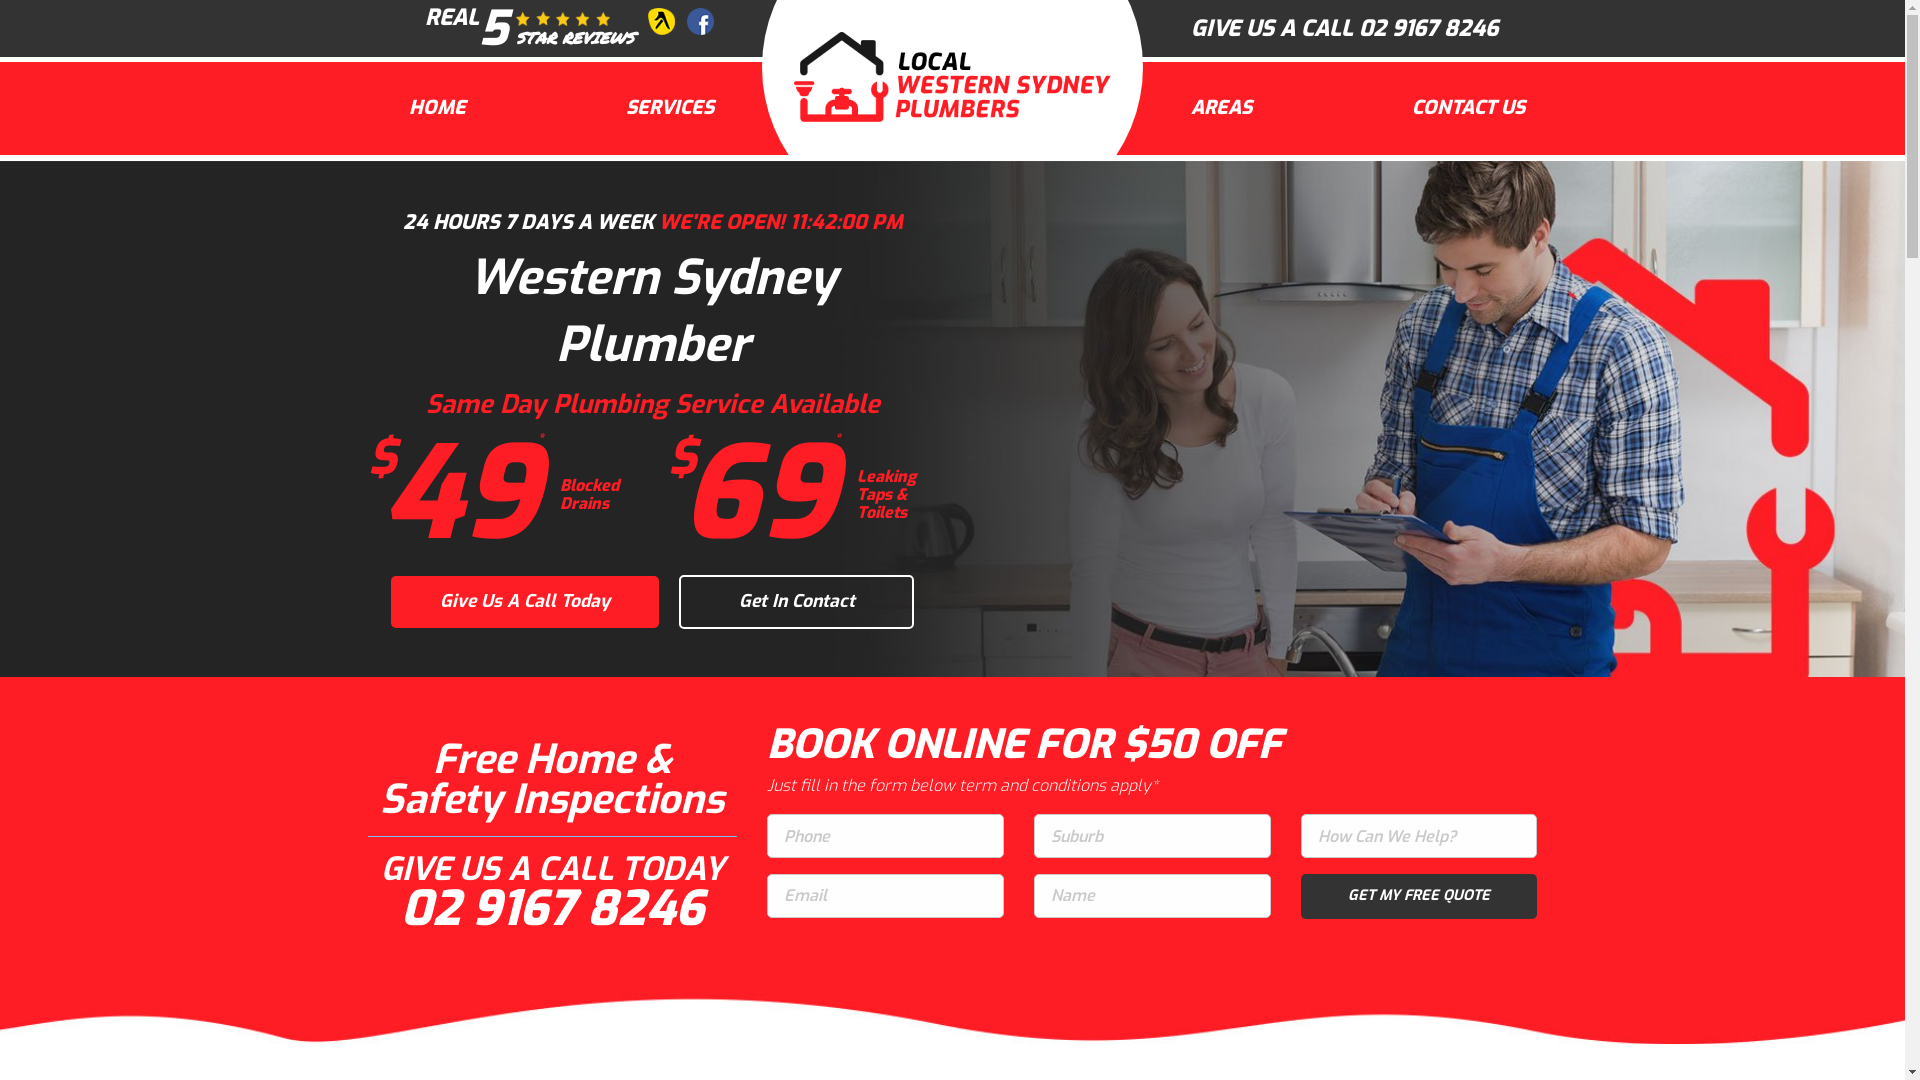  I want to click on Get In Contact, so click(796, 602).